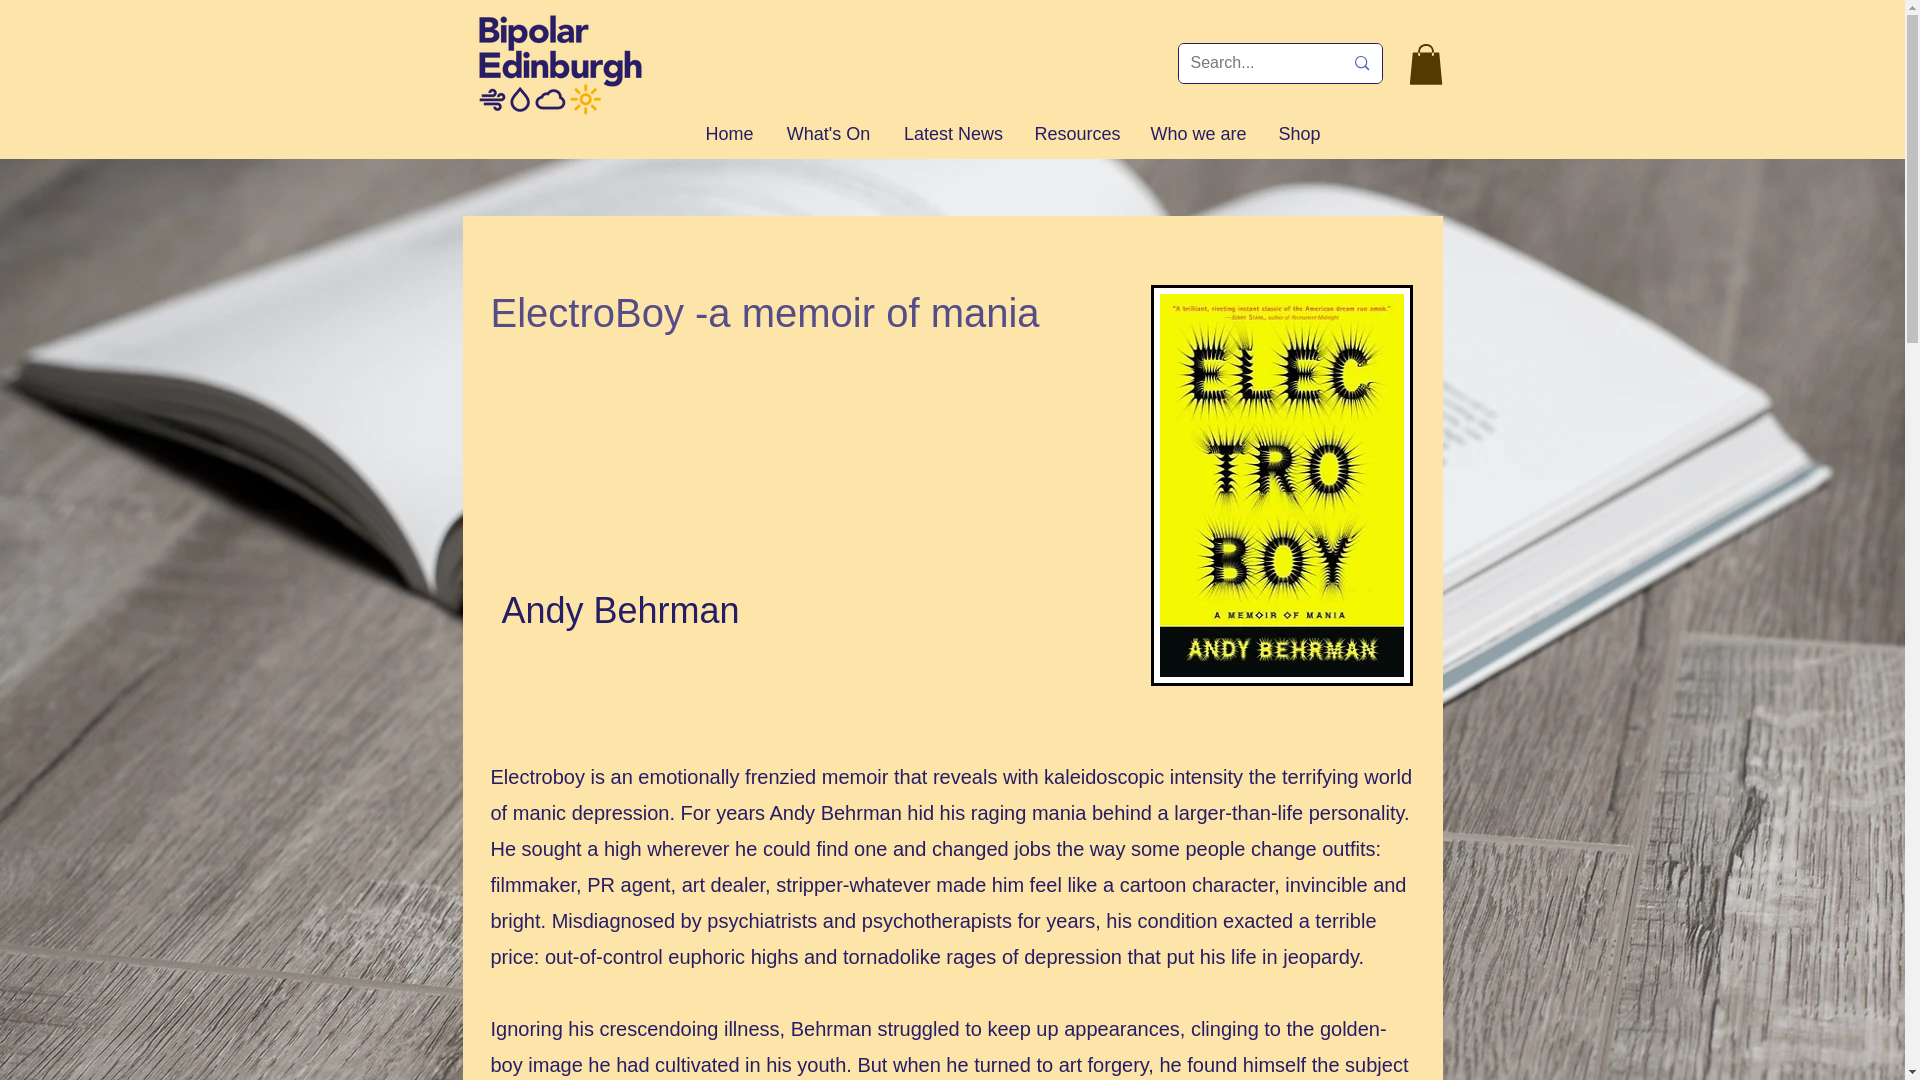 This screenshot has height=1080, width=1920. Describe the element at coordinates (729, 134) in the screenshot. I see `Home` at that location.